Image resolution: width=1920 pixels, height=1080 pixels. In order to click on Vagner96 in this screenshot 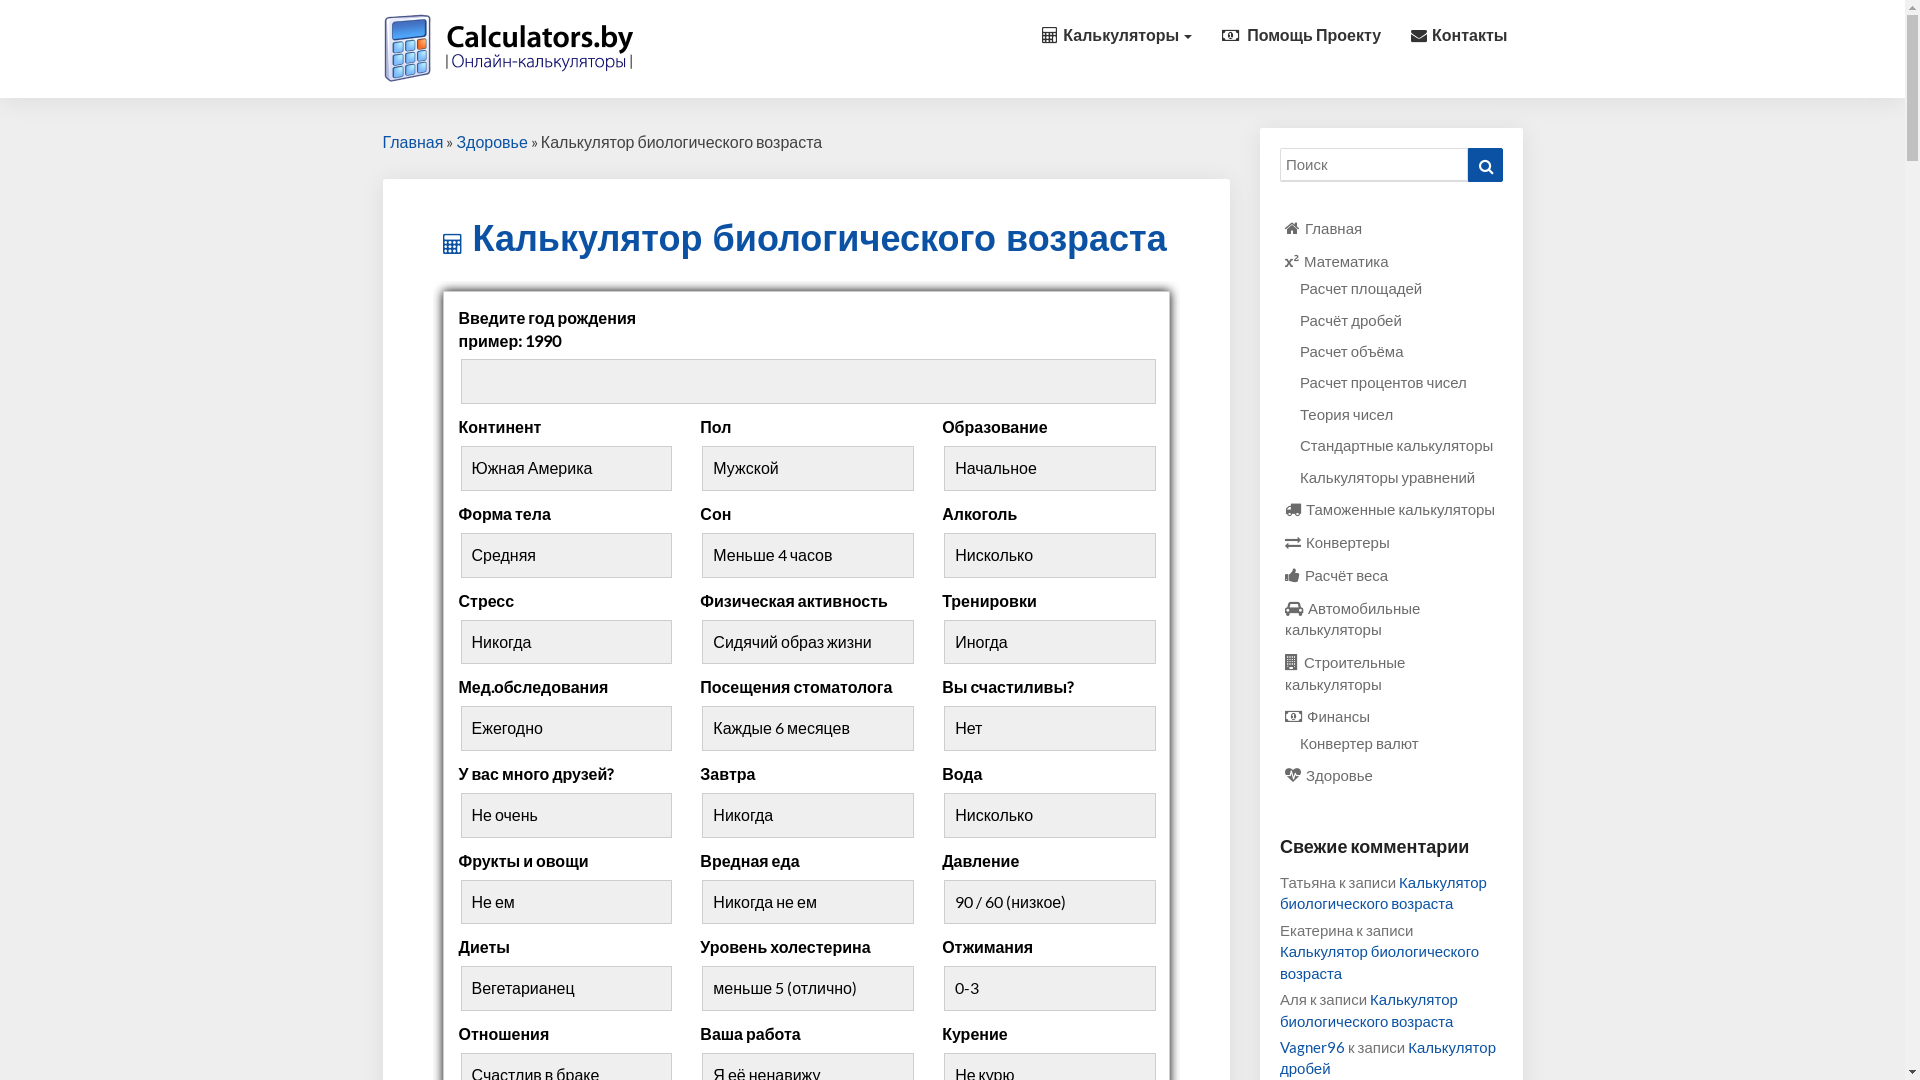, I will do `click(1312, 1047)`.